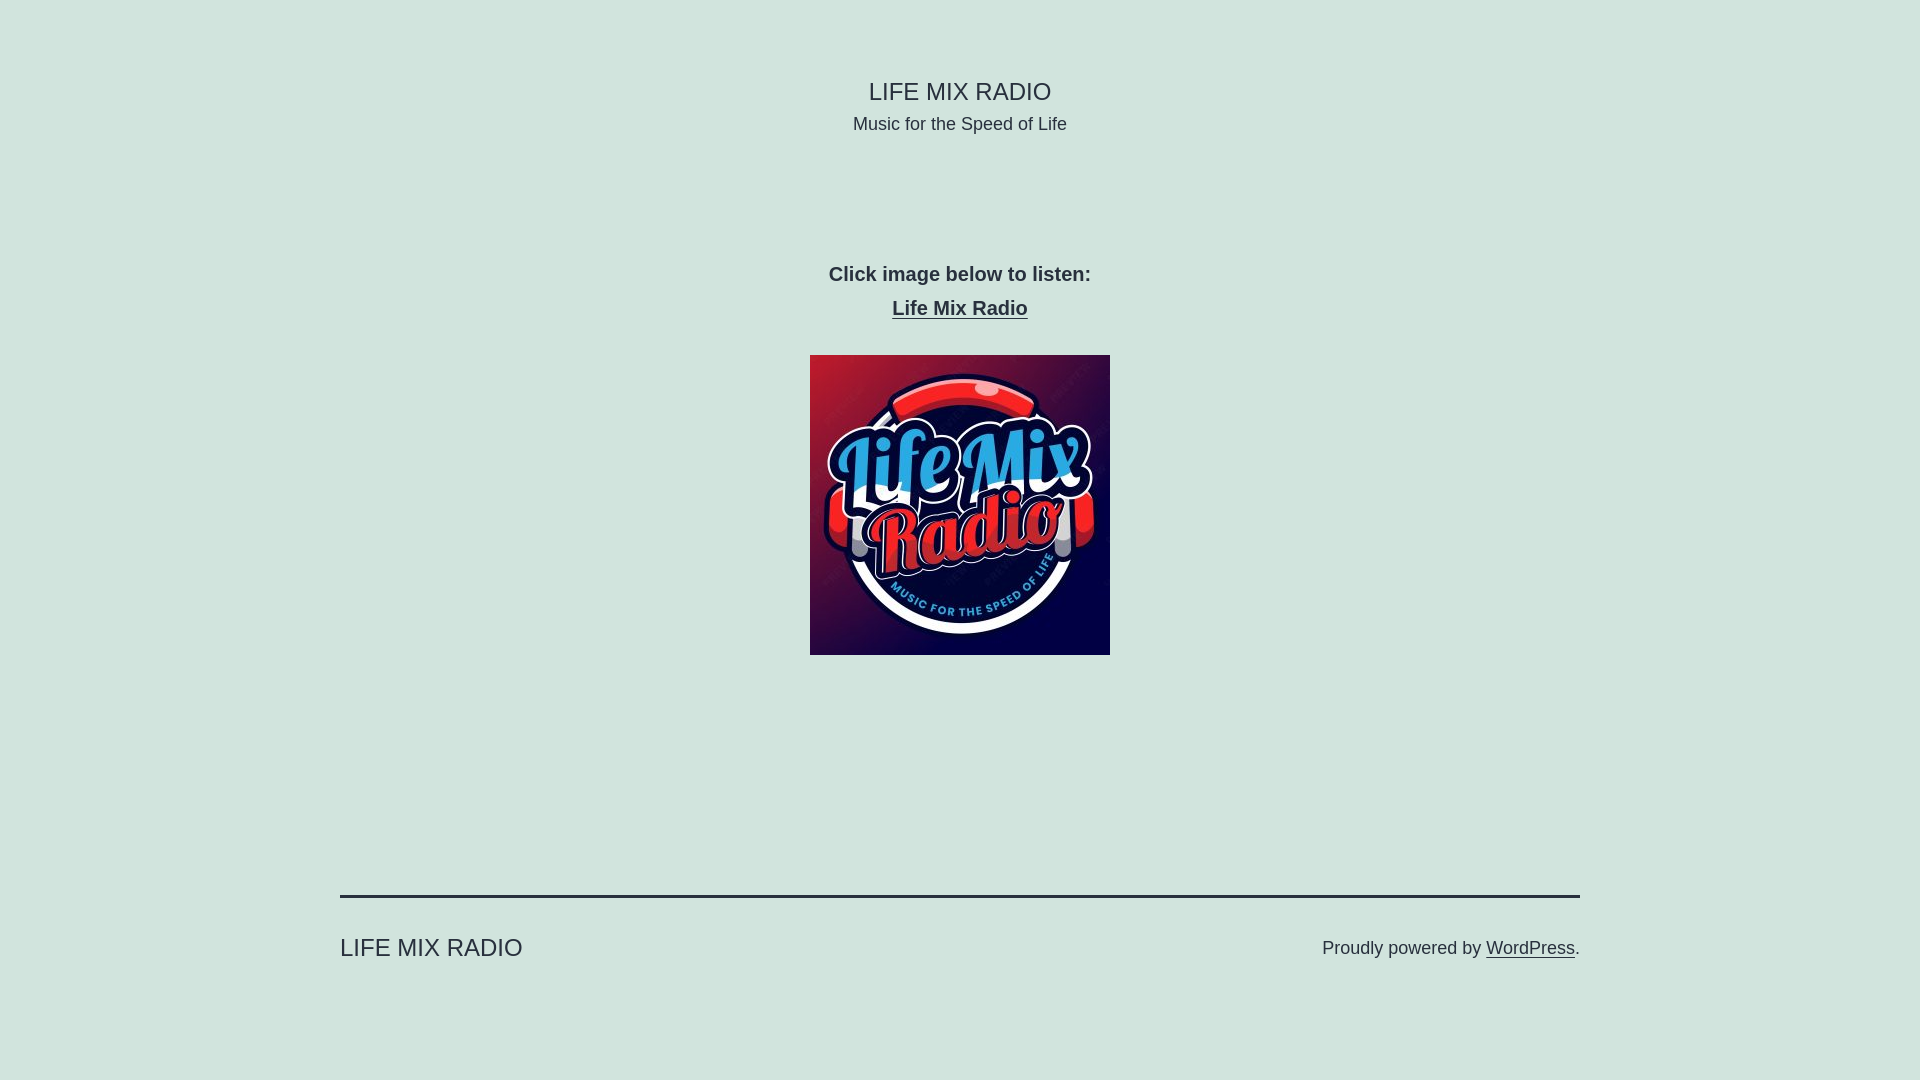 This screenshot has width=1920, height=1080. Describe the element at coordinates (960, 308) in the screenshot. I see `Life Mix Radio` at that location.